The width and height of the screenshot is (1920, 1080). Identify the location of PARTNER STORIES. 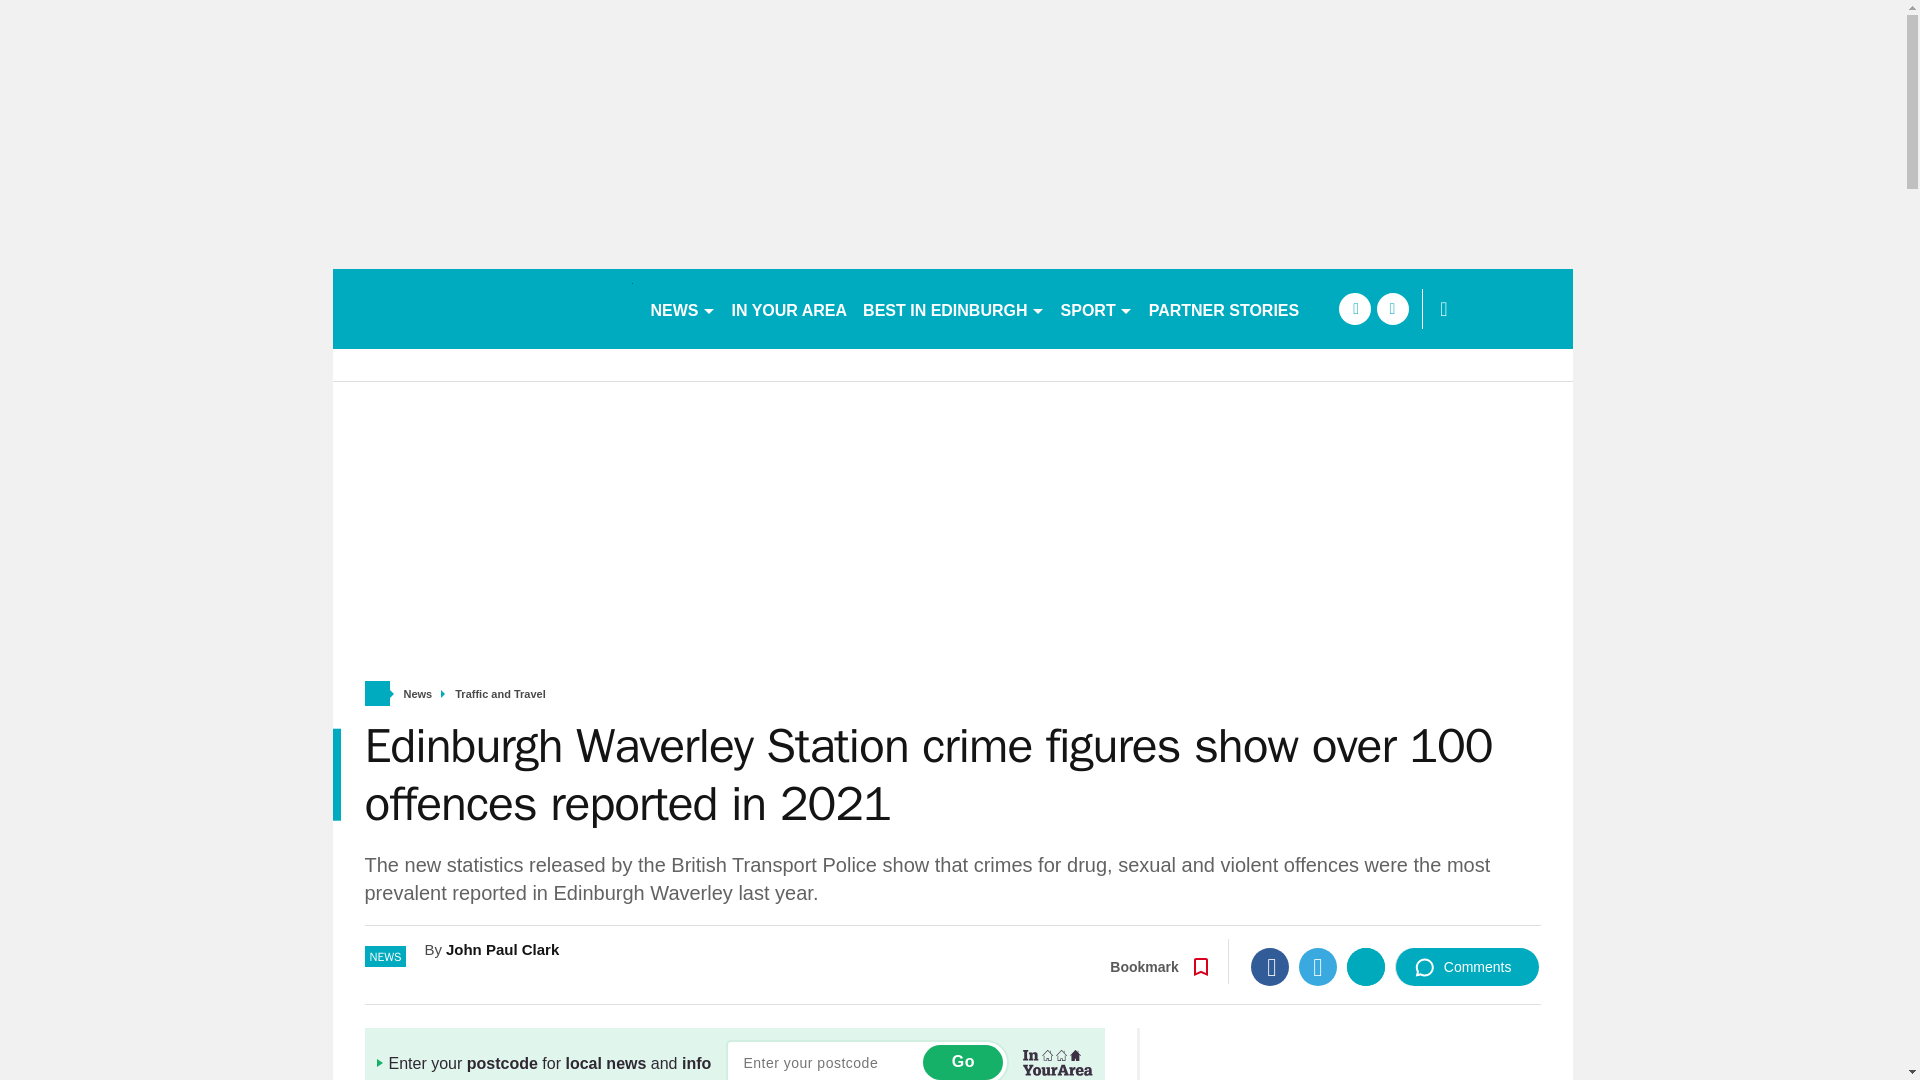
(1224, 308).